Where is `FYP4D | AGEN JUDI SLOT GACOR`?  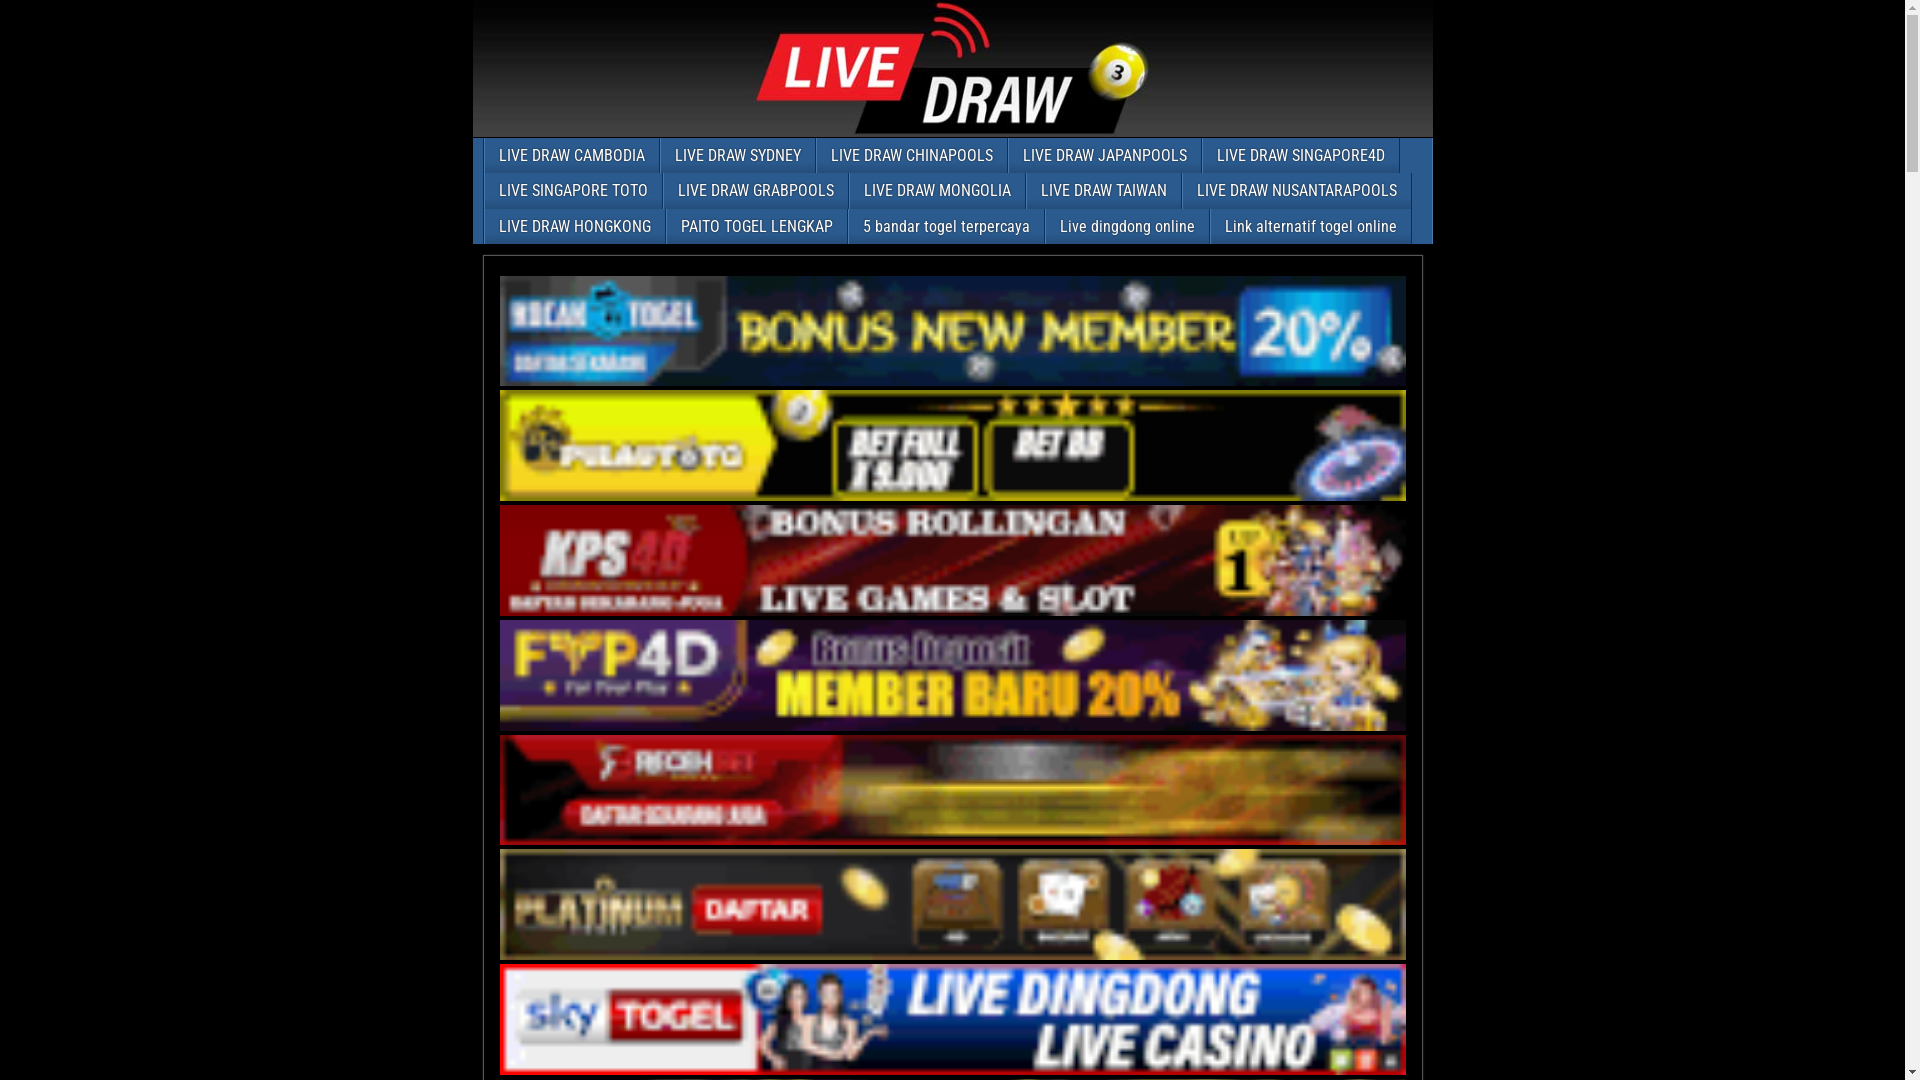
FYP4D | AGEN JUDI SLOT GACOR is located at coordinates (953, 676).